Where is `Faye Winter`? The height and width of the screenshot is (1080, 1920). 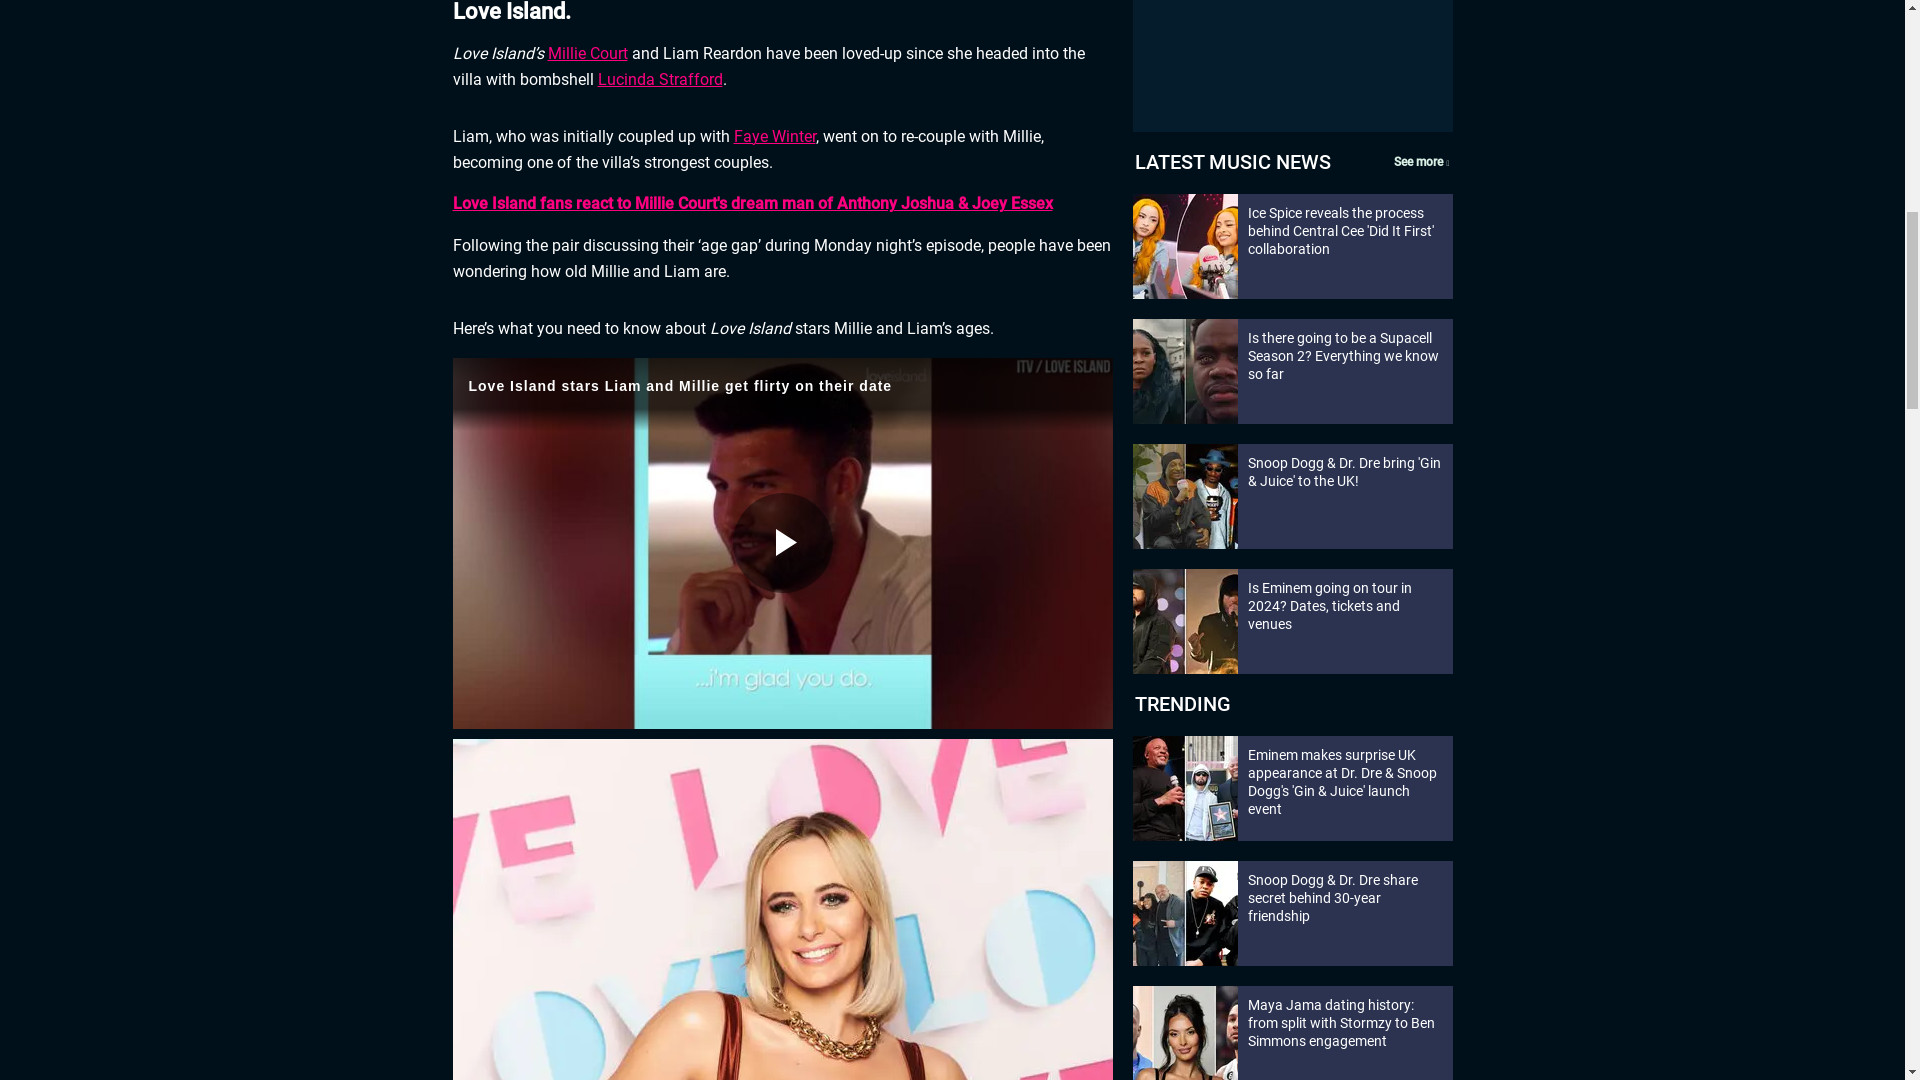 Faye Winter is located at coordinates (774, 136).